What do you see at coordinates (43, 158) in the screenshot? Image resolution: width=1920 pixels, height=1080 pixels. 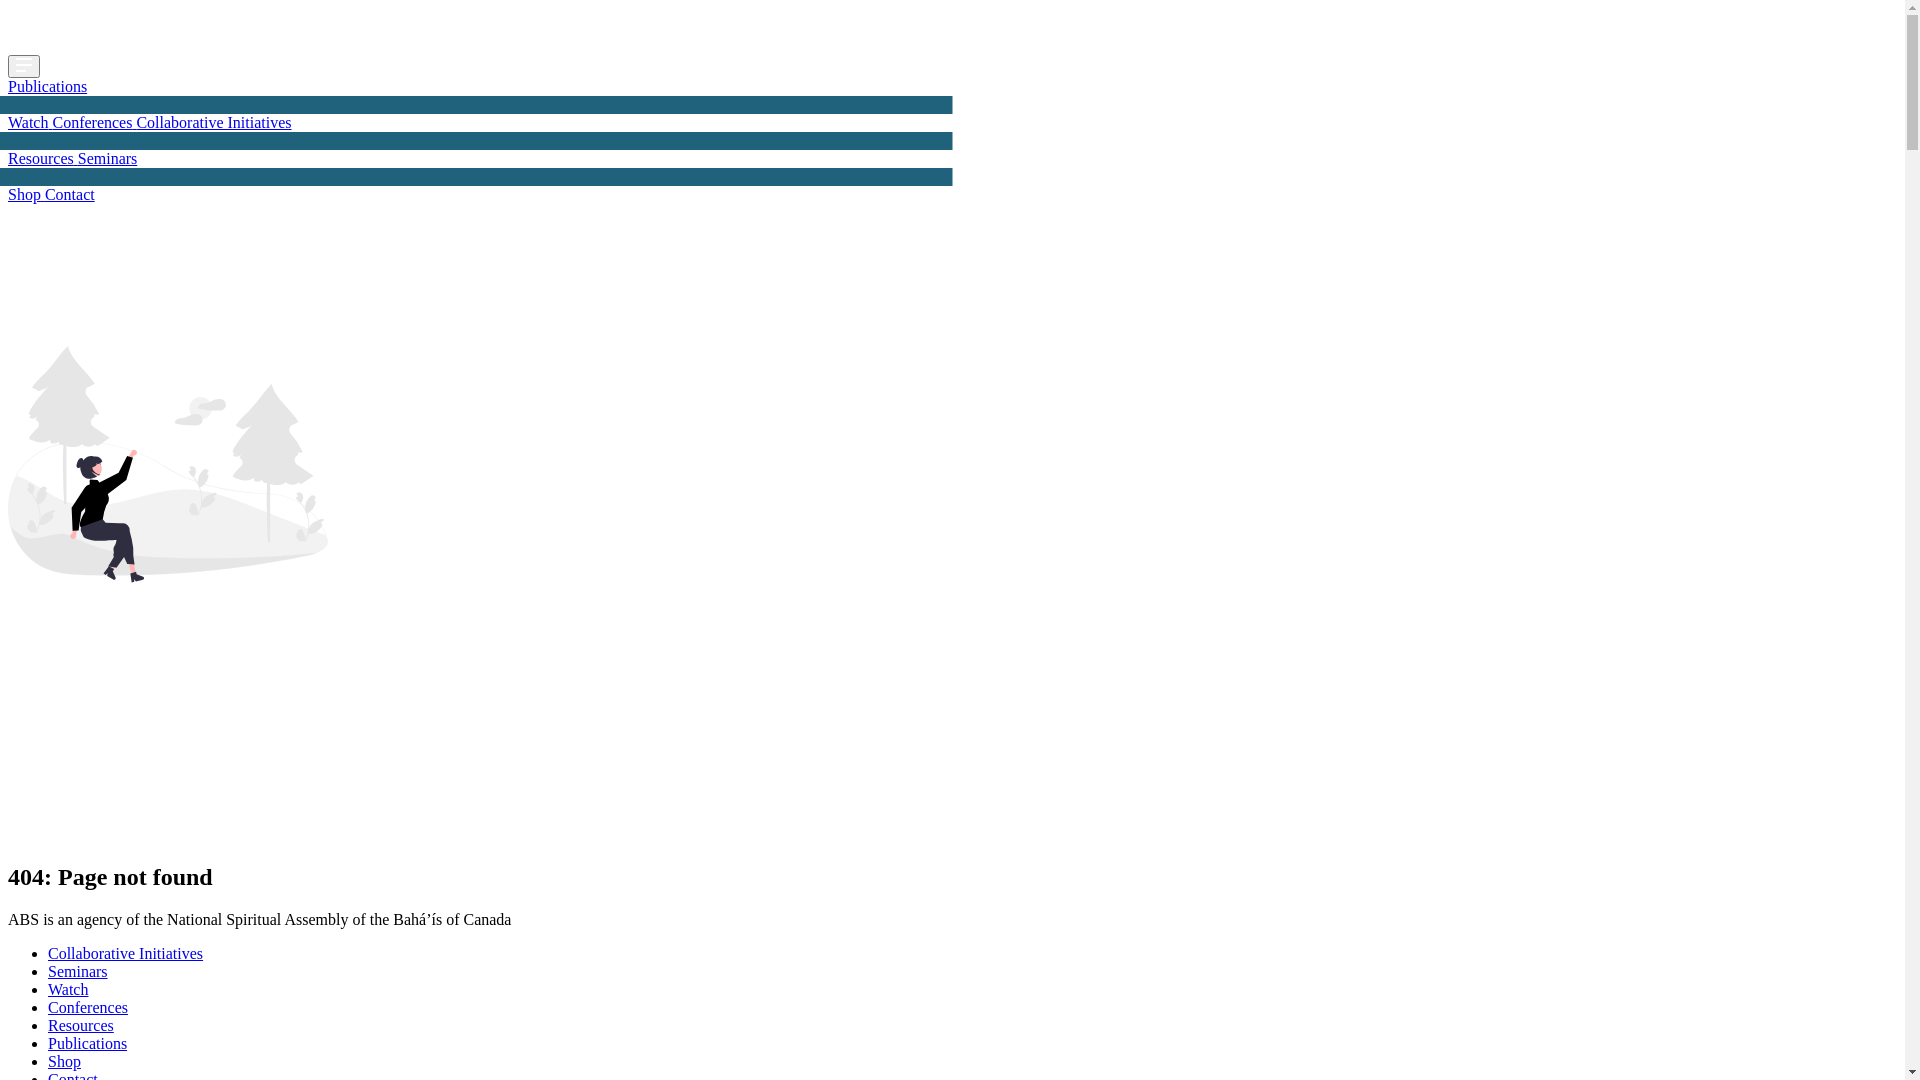 I see `Resources` at bounding box center [43, 158].